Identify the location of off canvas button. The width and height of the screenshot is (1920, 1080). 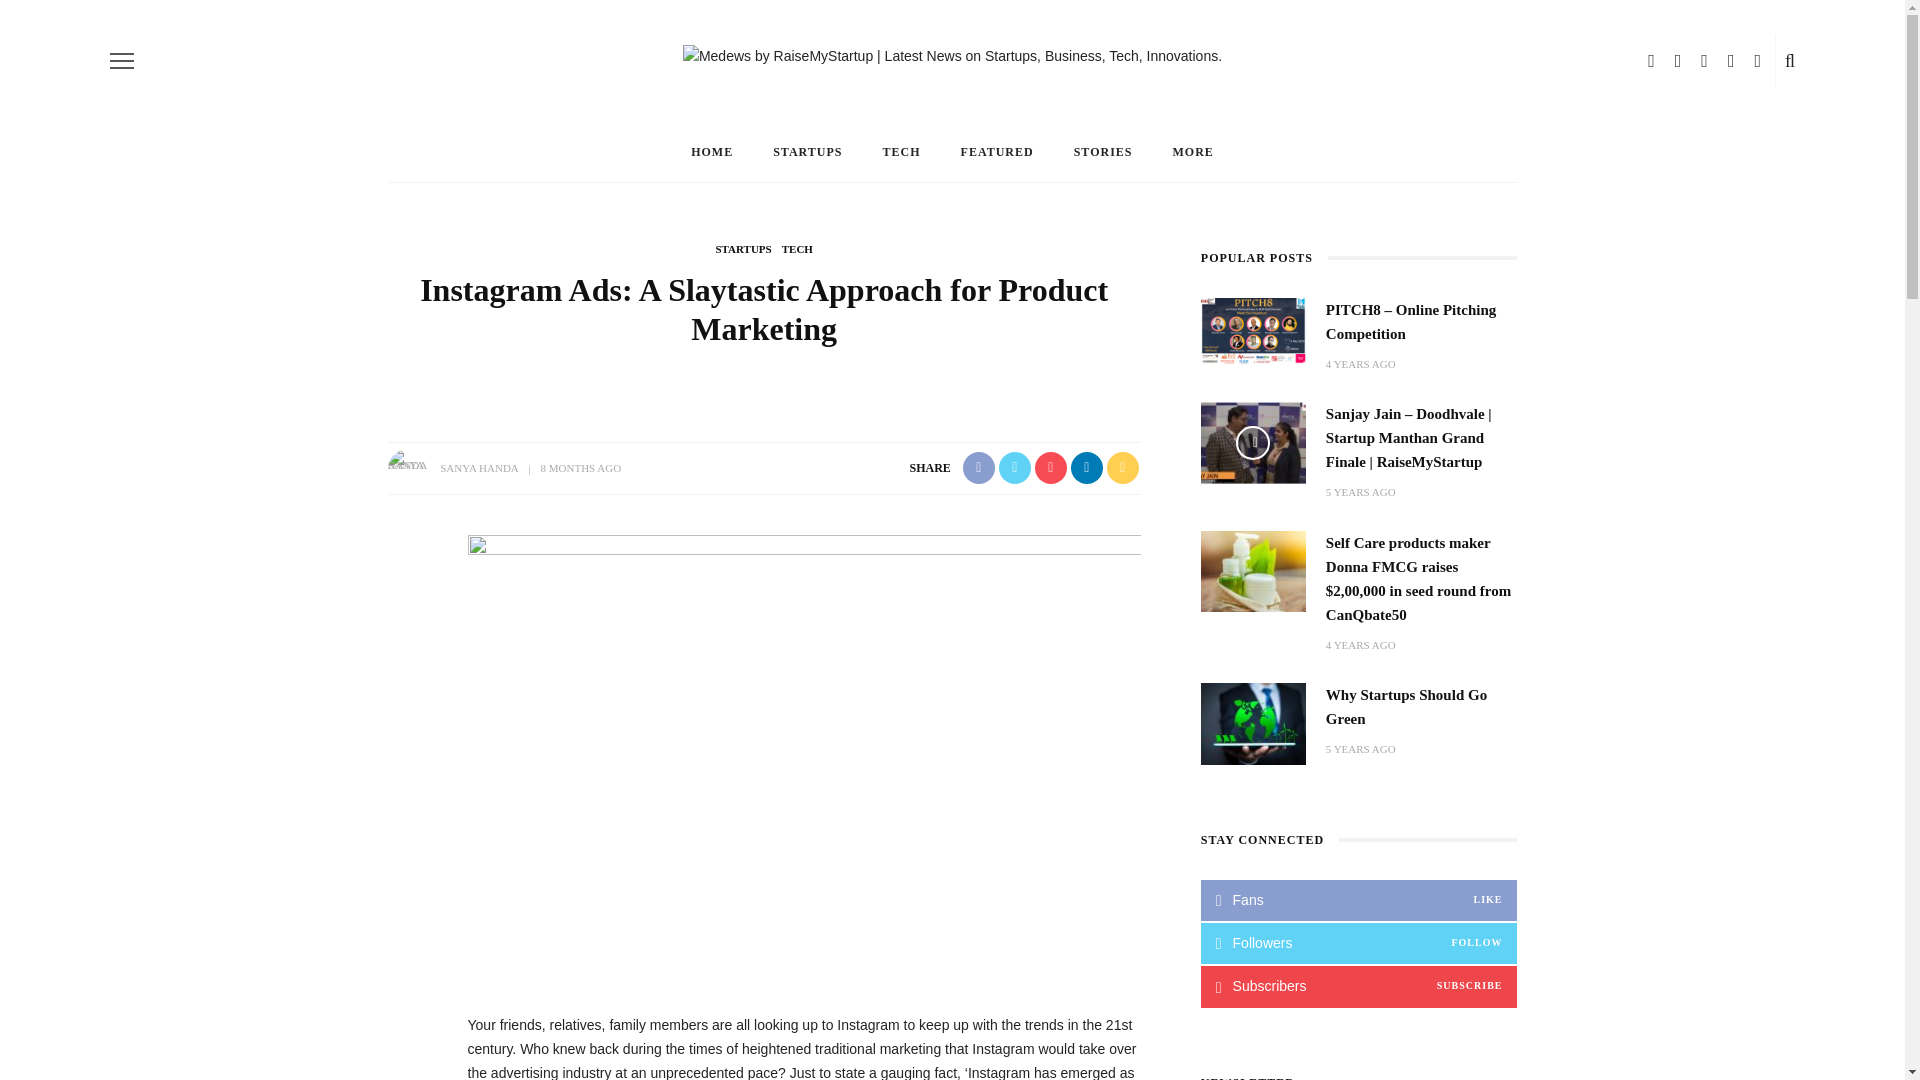
(122, 60).